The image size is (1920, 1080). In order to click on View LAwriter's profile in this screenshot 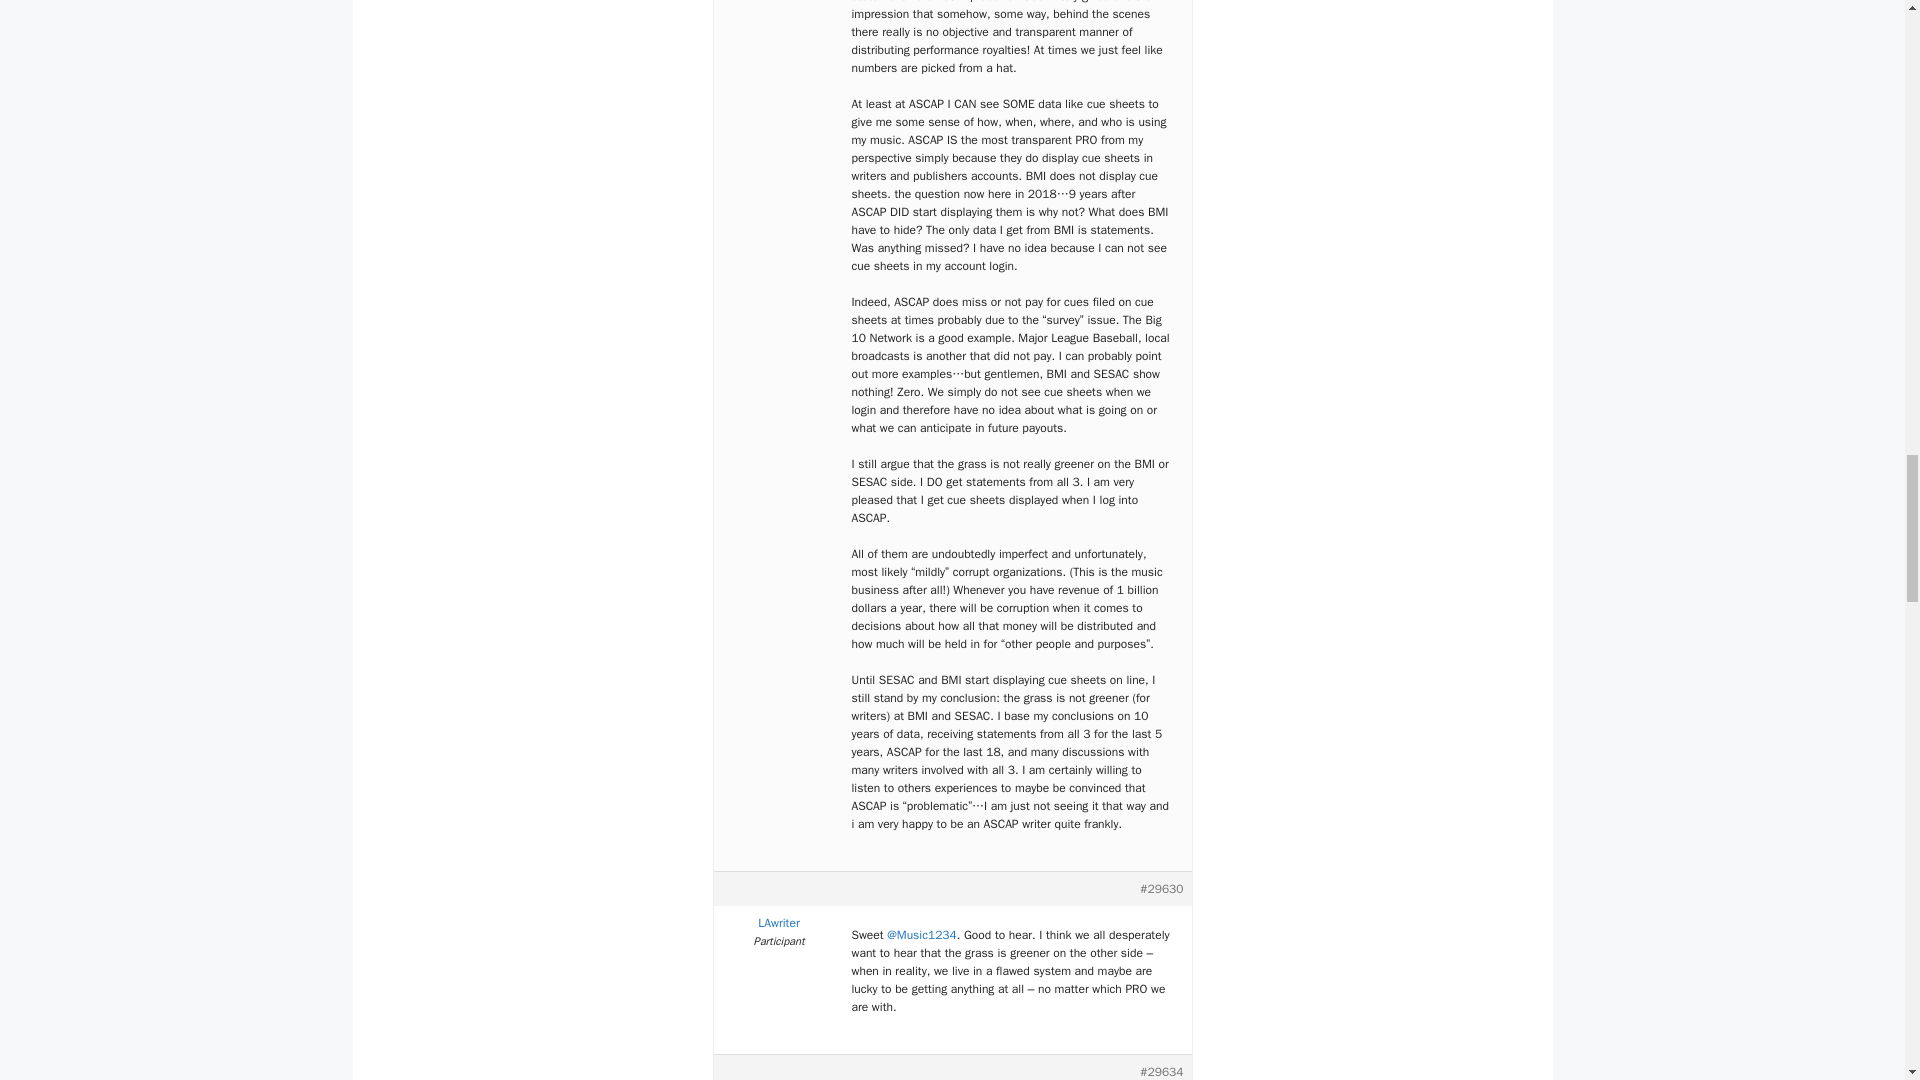, I will do `click(779, 922)`.